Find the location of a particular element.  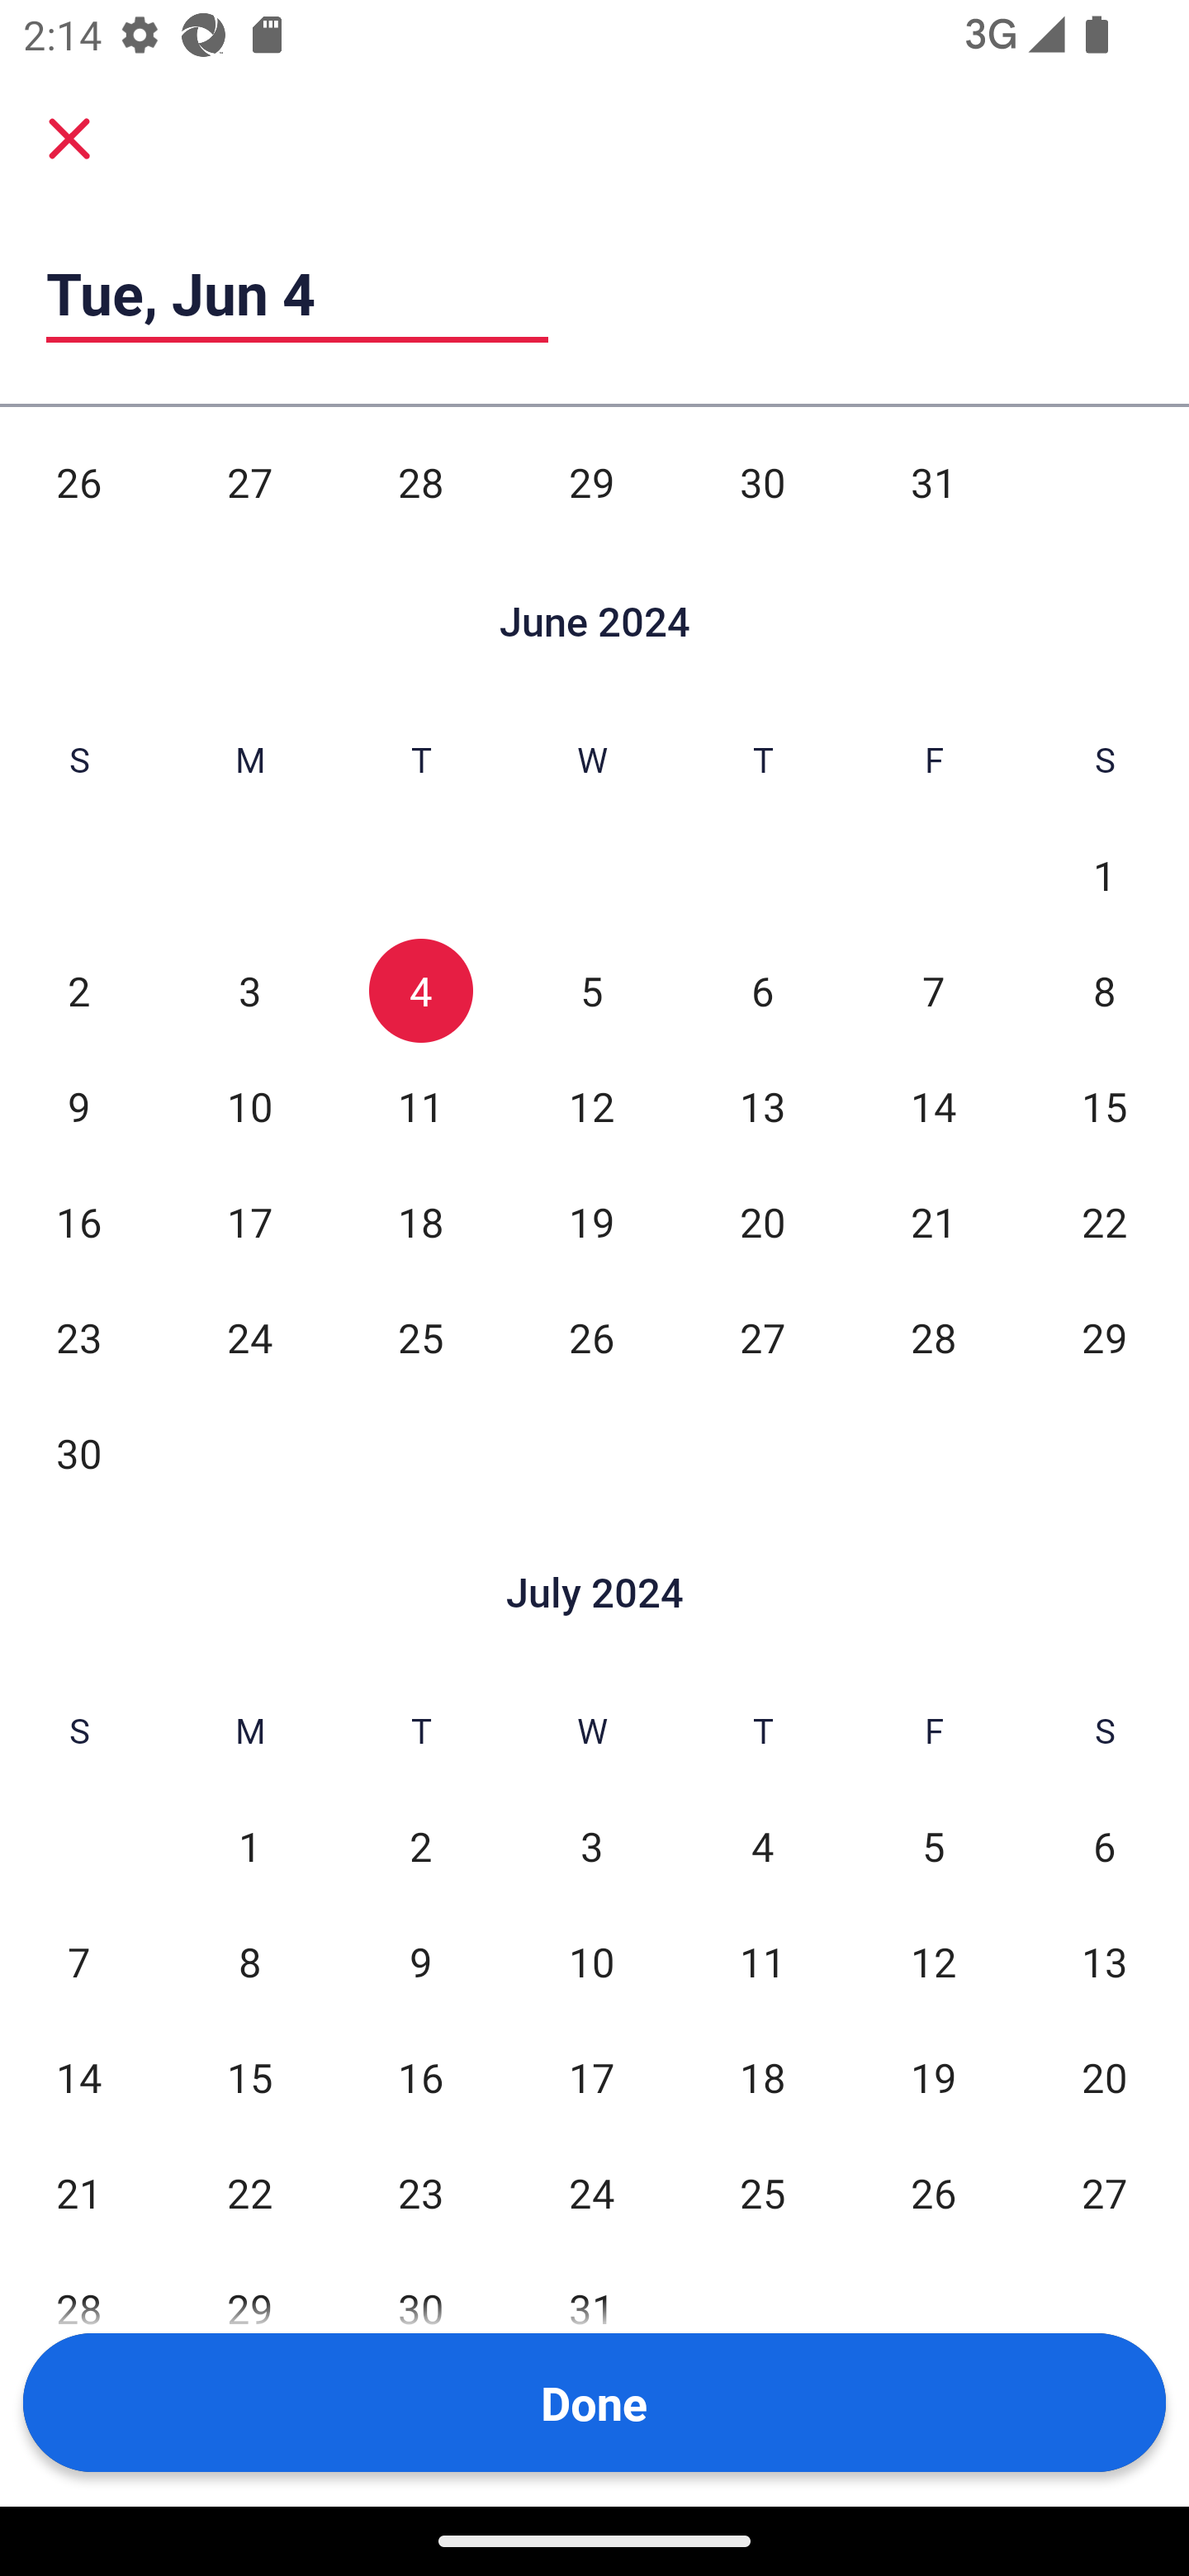

16 Sun, Jun 16, Not Selected is located at coordinates (78, 1222).